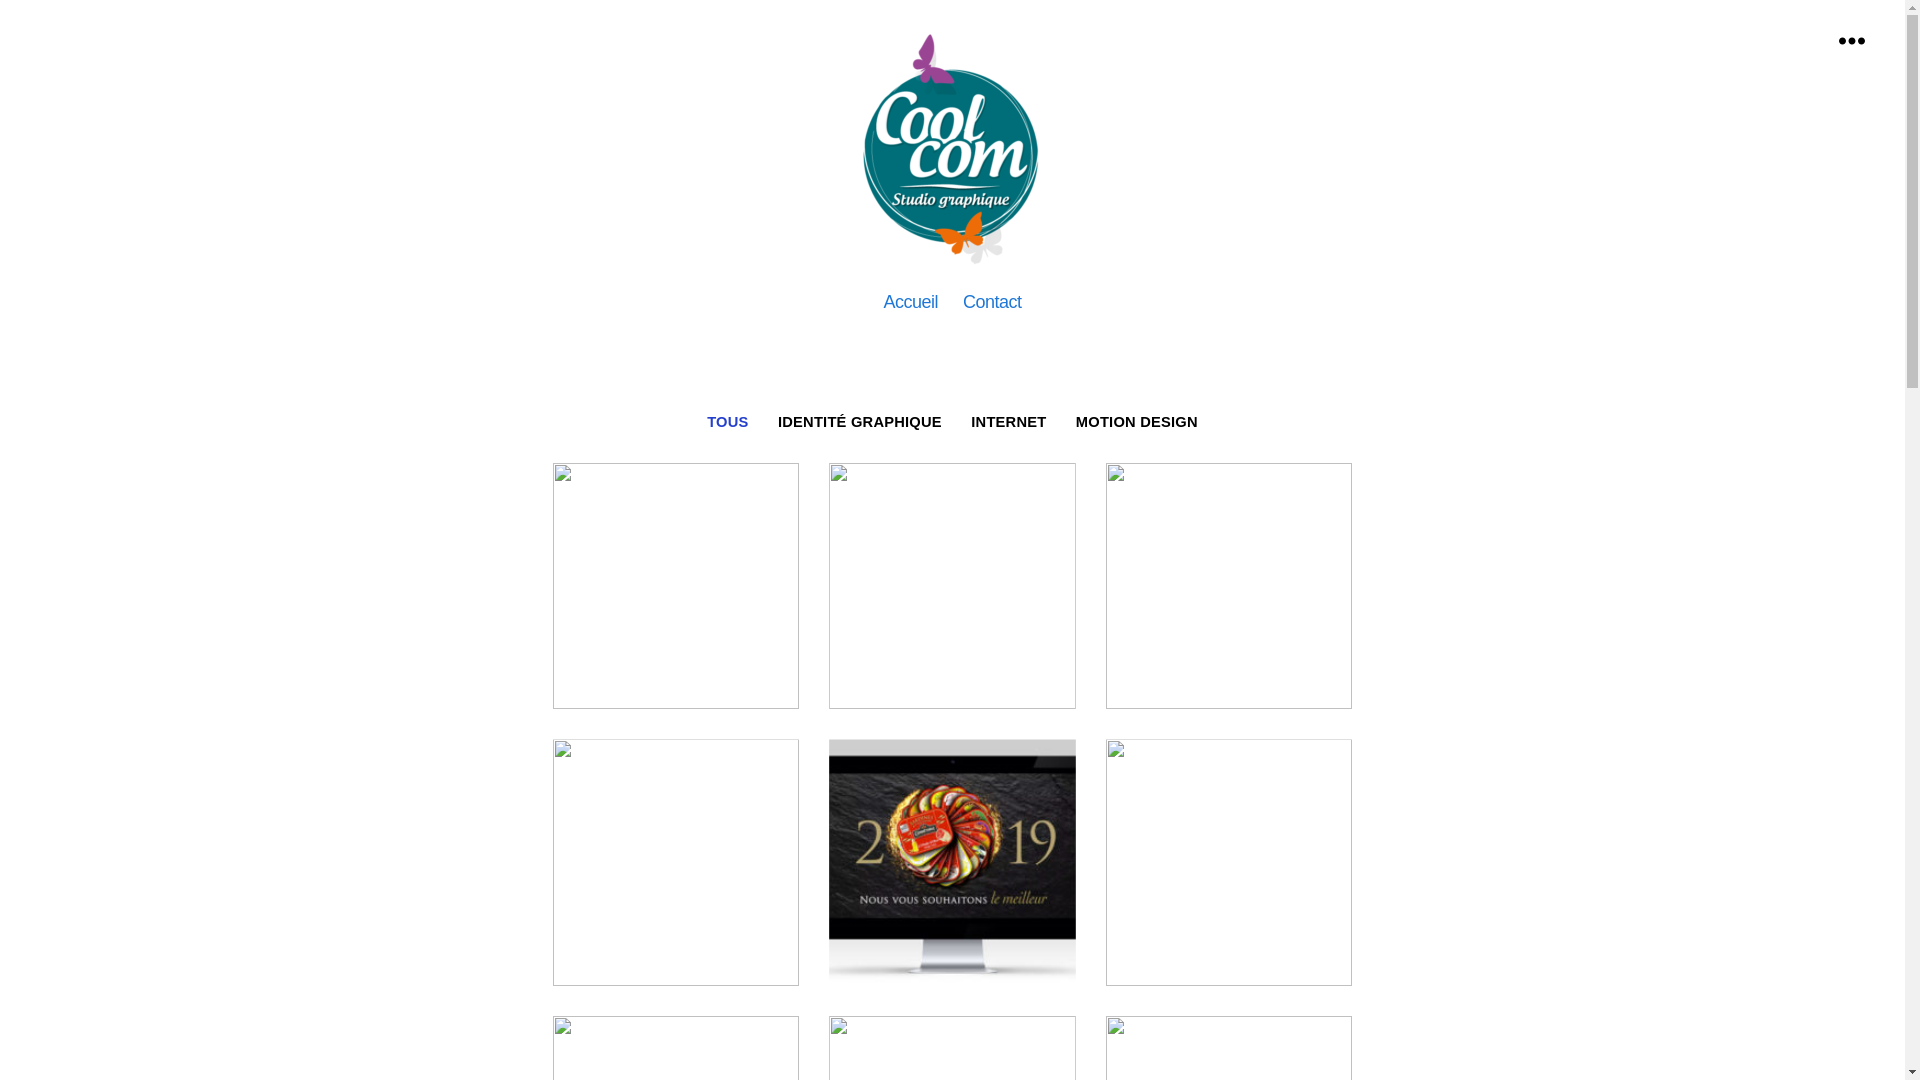  I want to click on MOTION DESIGN, so click(1136, 422).